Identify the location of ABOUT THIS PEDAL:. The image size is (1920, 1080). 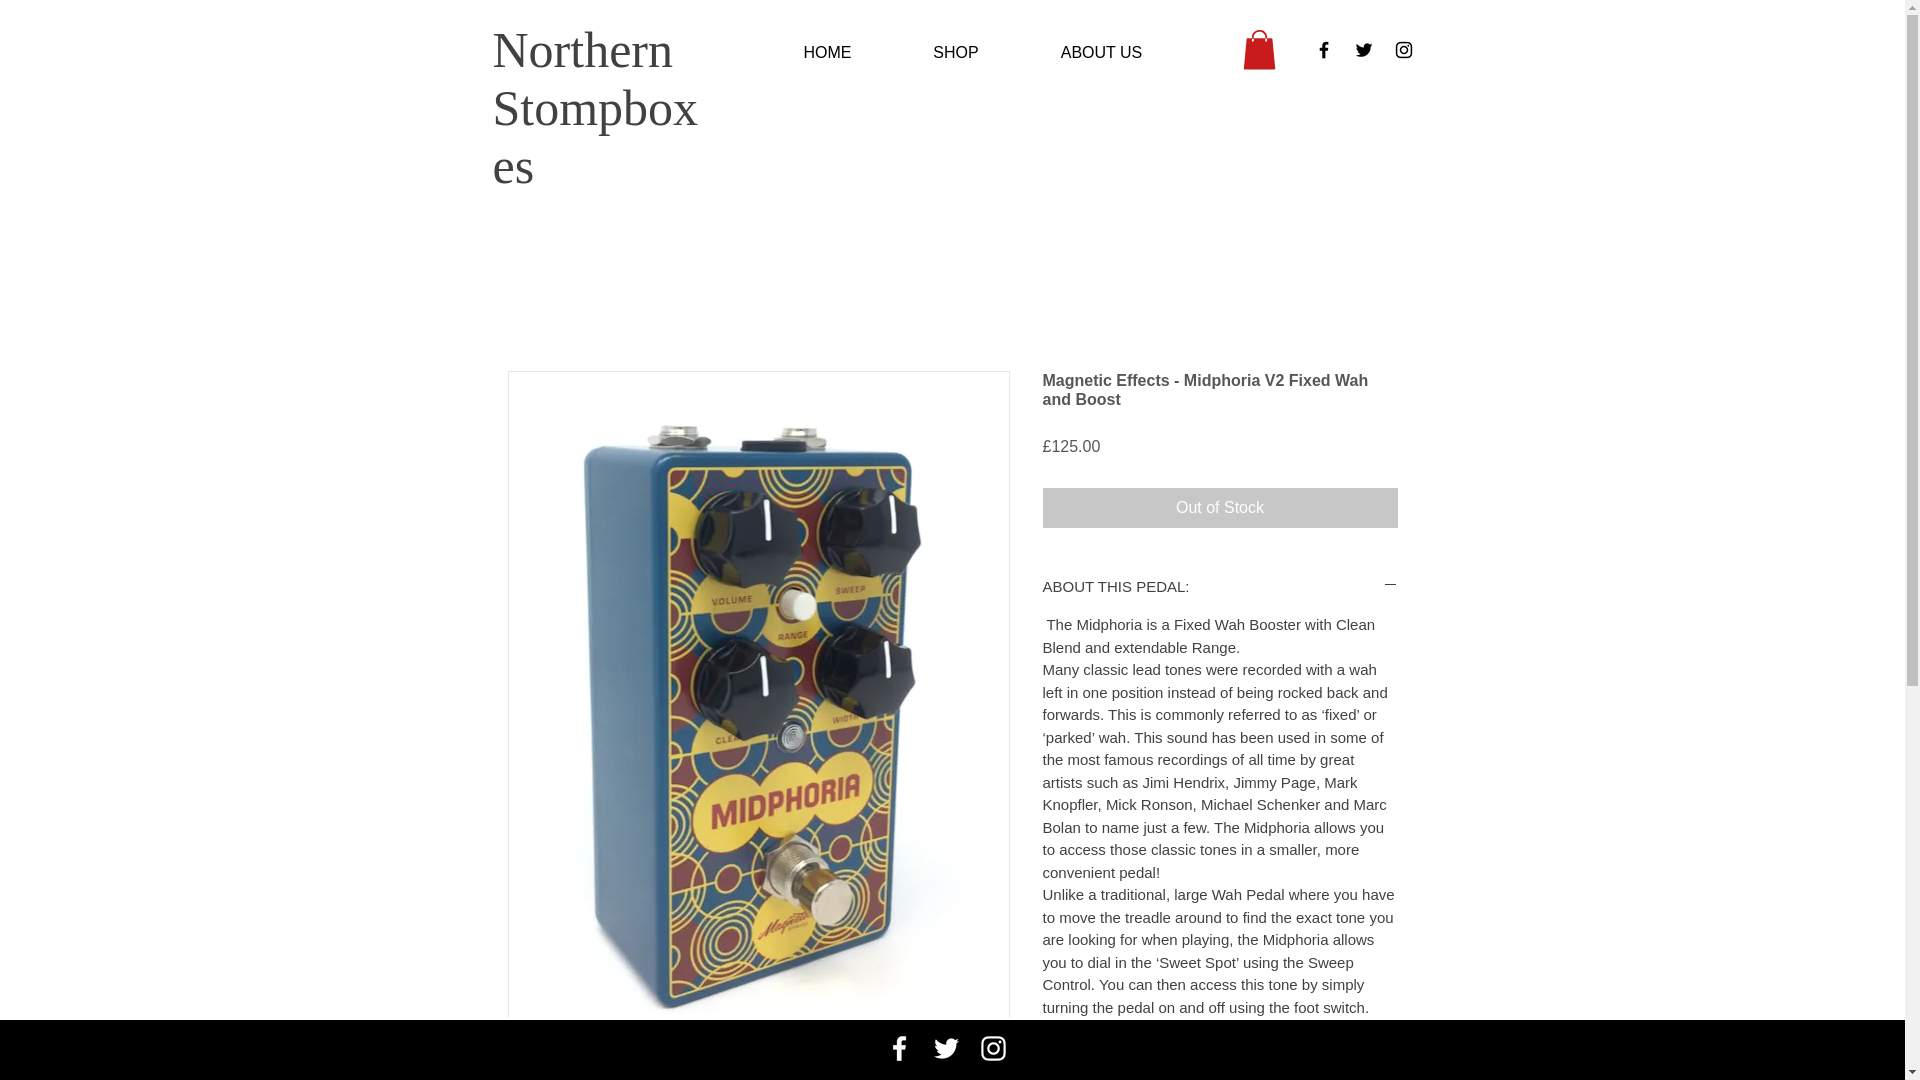
(1220, 586).